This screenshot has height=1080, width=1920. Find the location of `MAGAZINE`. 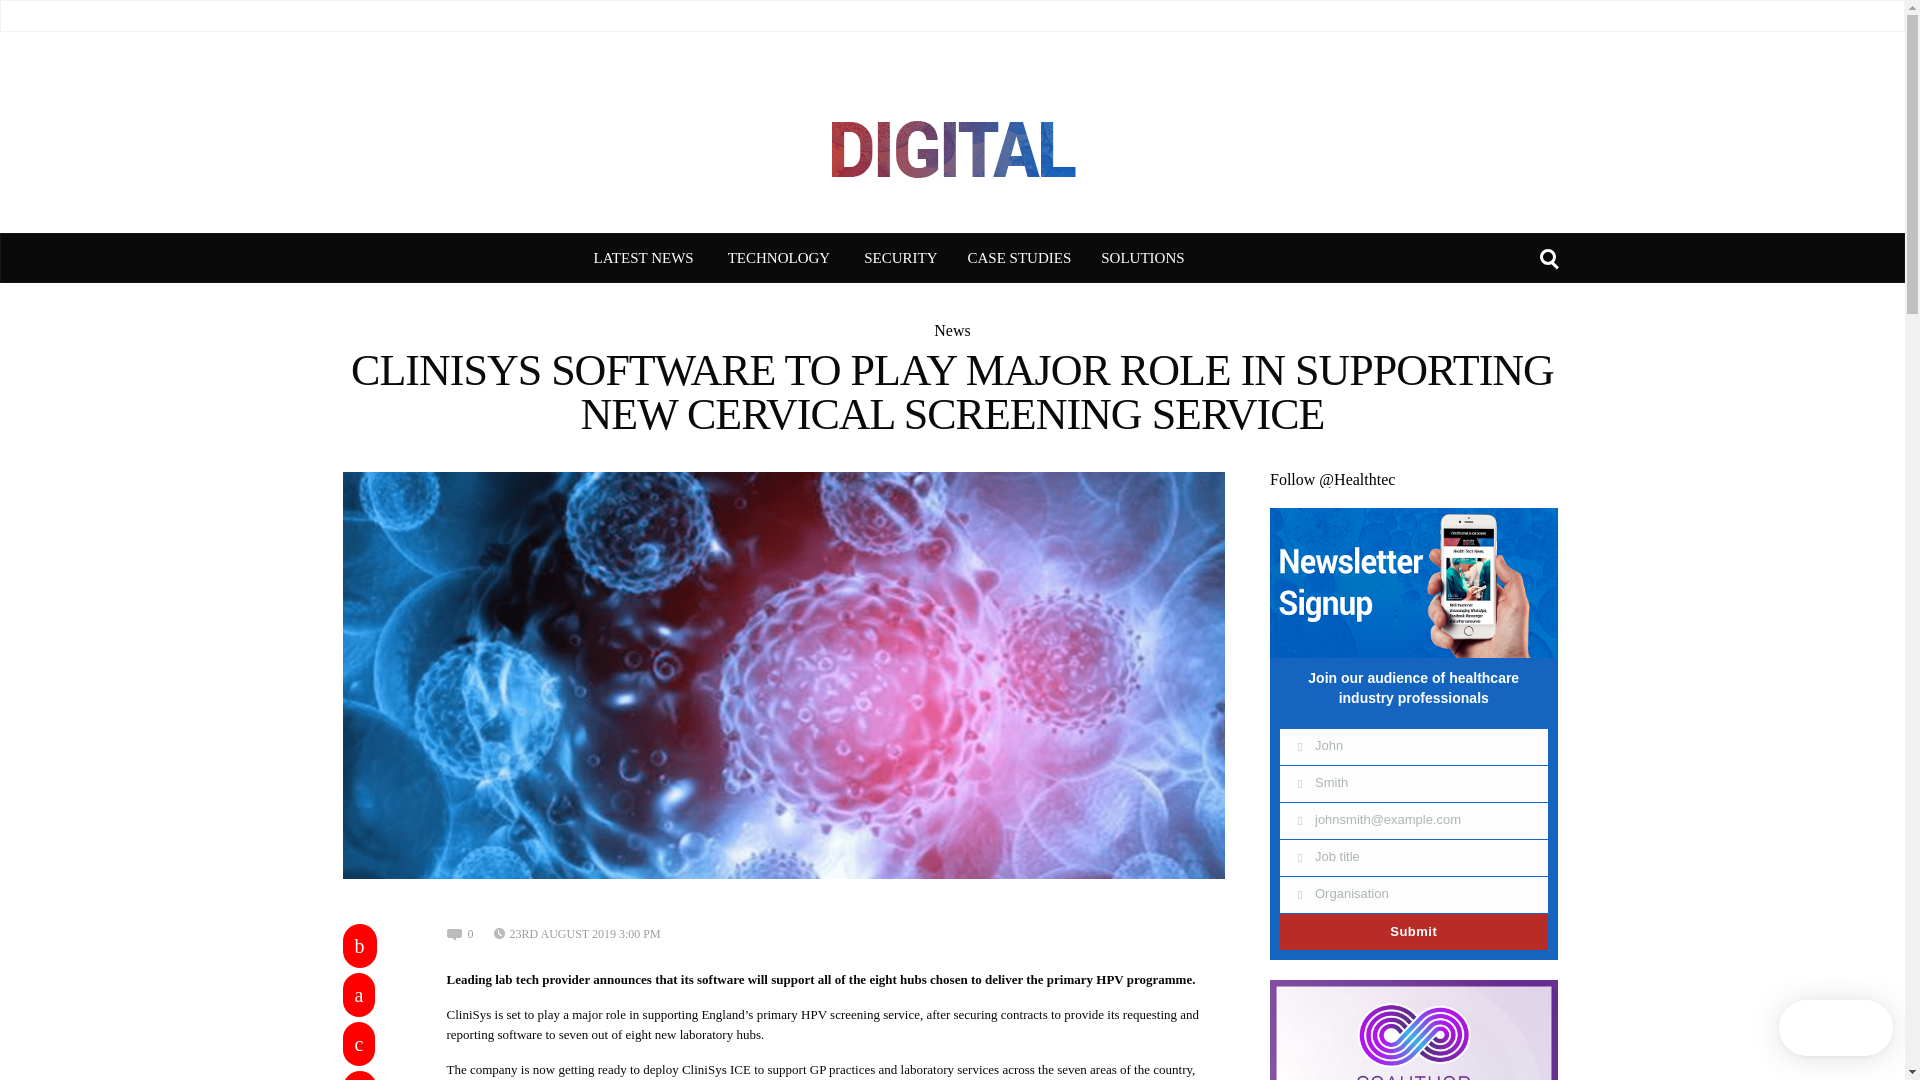

MAGAZINE is located at coordinates (798, 15).